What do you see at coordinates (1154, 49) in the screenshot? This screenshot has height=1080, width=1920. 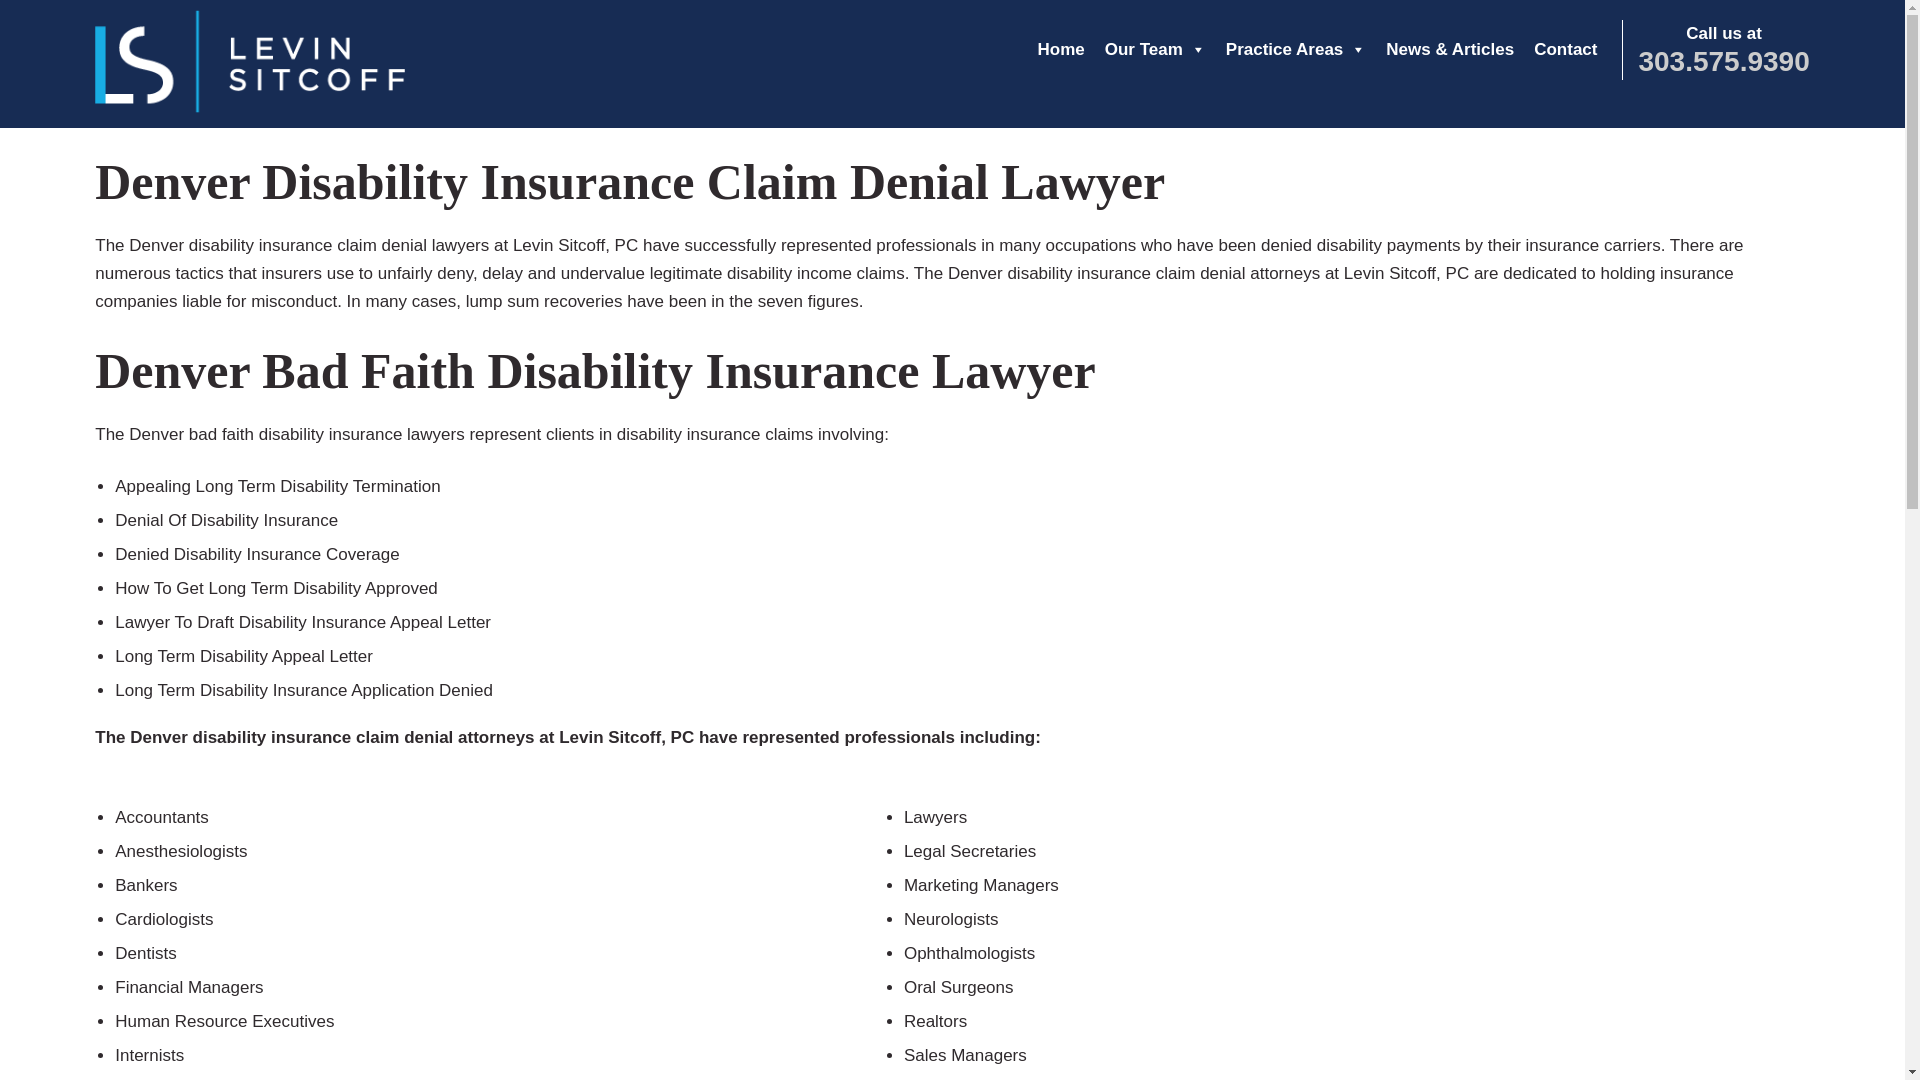 I see `Our Team` at bounding box center [1154, 49].